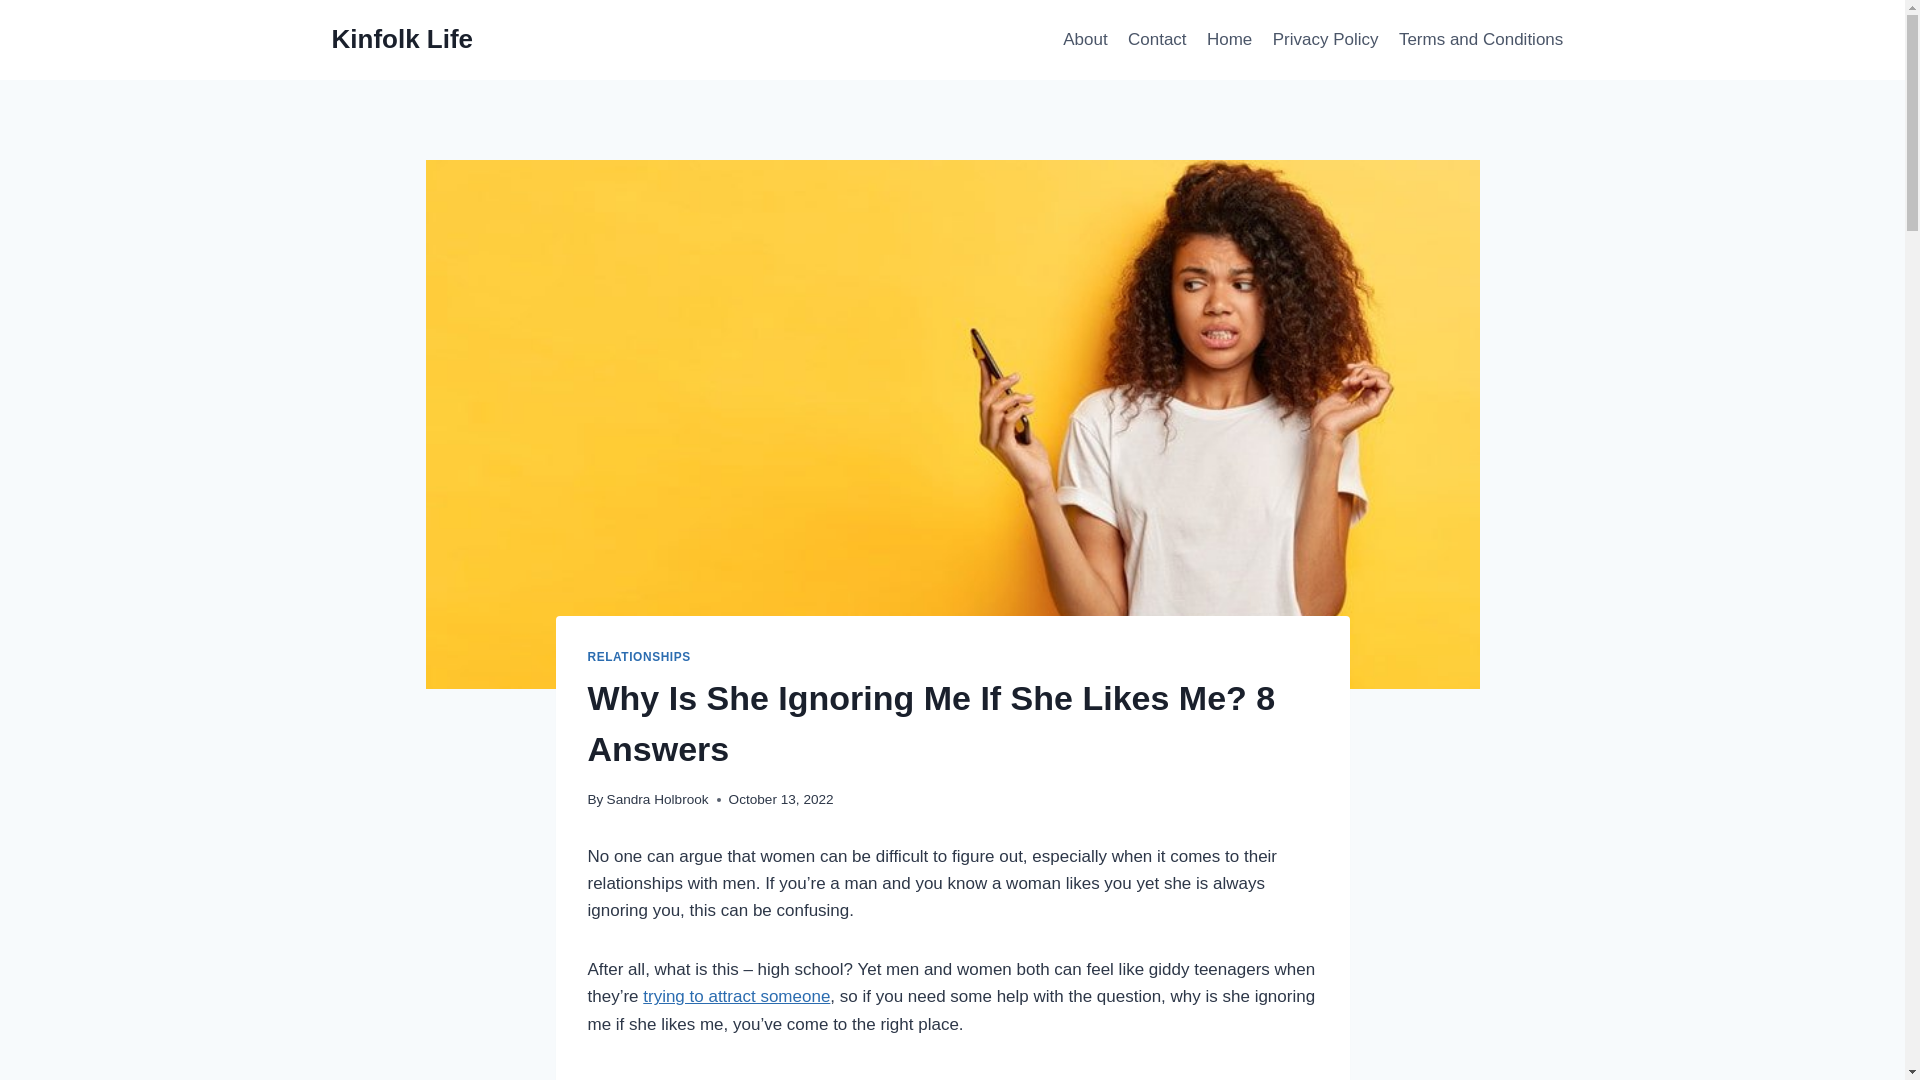 This screenshot has height=1080, width=1920. Describe the element at coordinates (639, 657) in the screenshot. I see `RELATIONSHIPS` at that location.